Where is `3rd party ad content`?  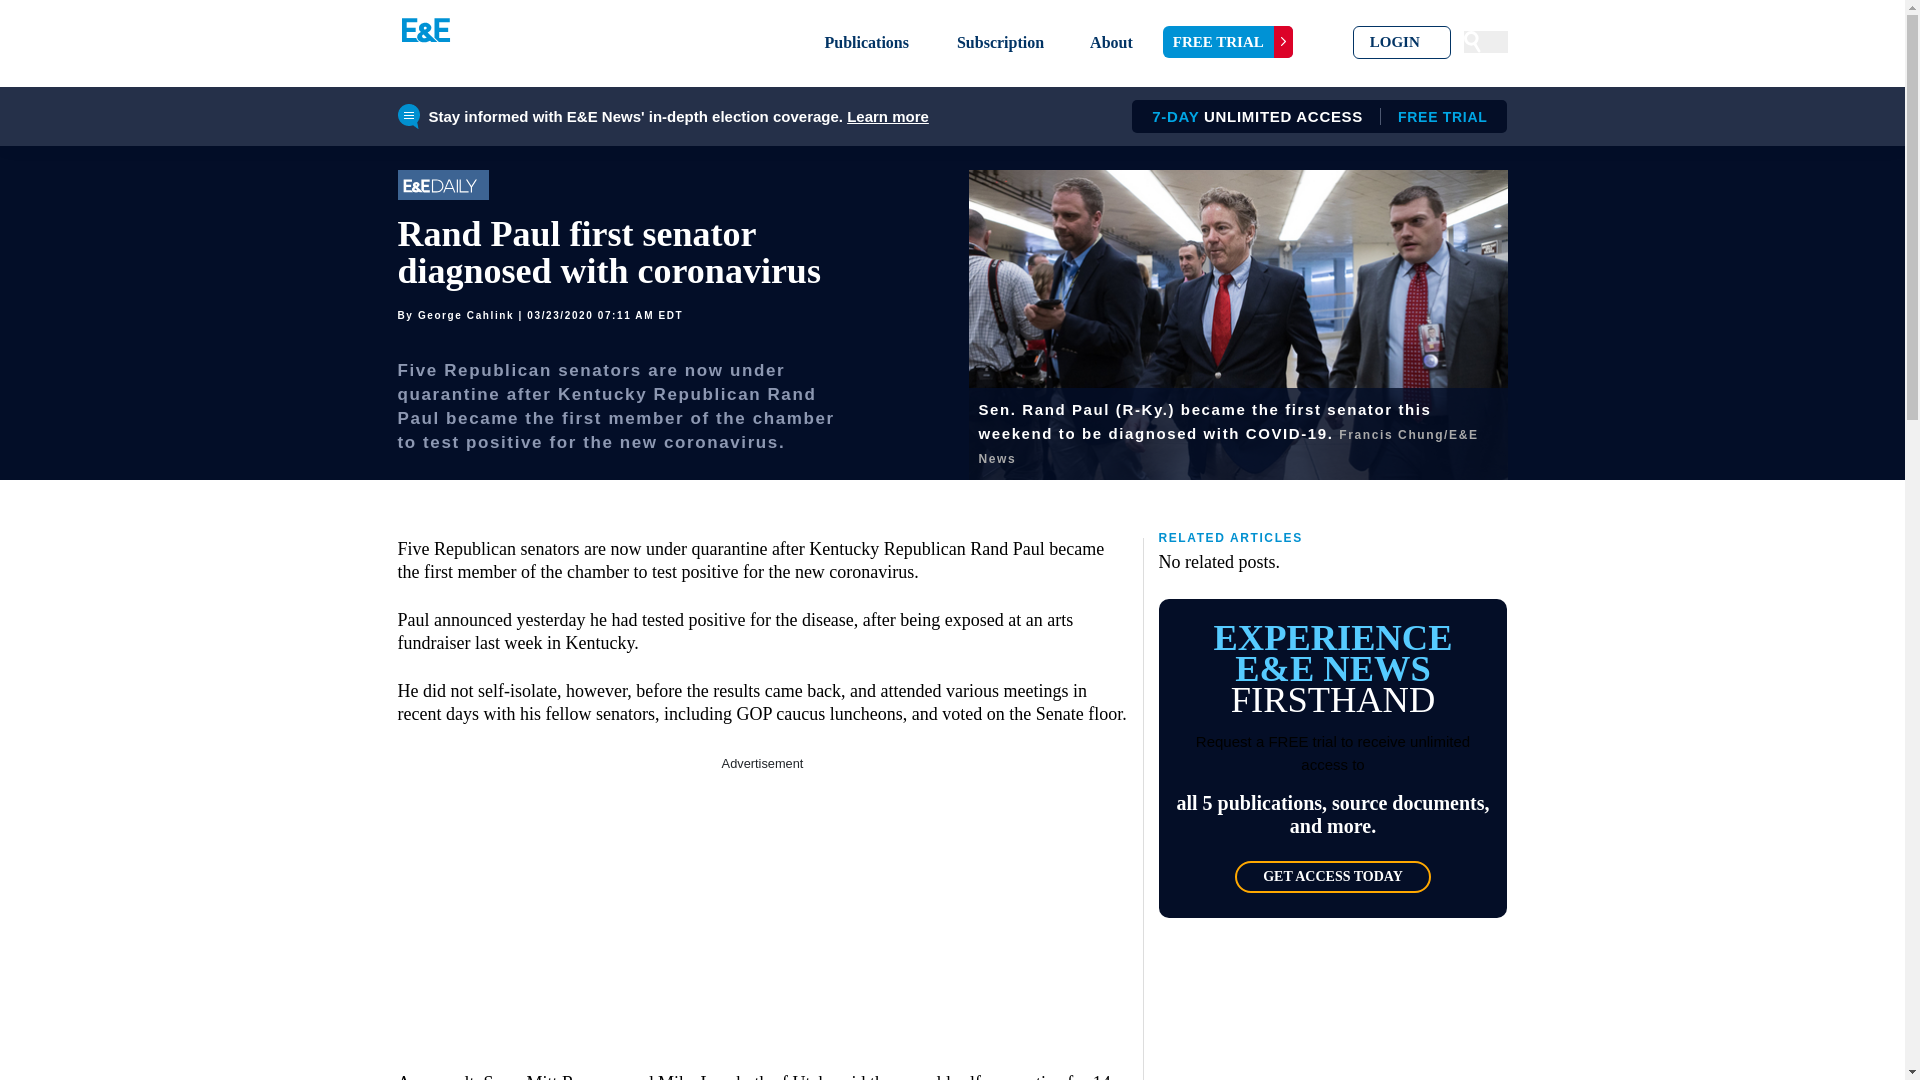 3rd party ad content is located at coordinates (762, 898).